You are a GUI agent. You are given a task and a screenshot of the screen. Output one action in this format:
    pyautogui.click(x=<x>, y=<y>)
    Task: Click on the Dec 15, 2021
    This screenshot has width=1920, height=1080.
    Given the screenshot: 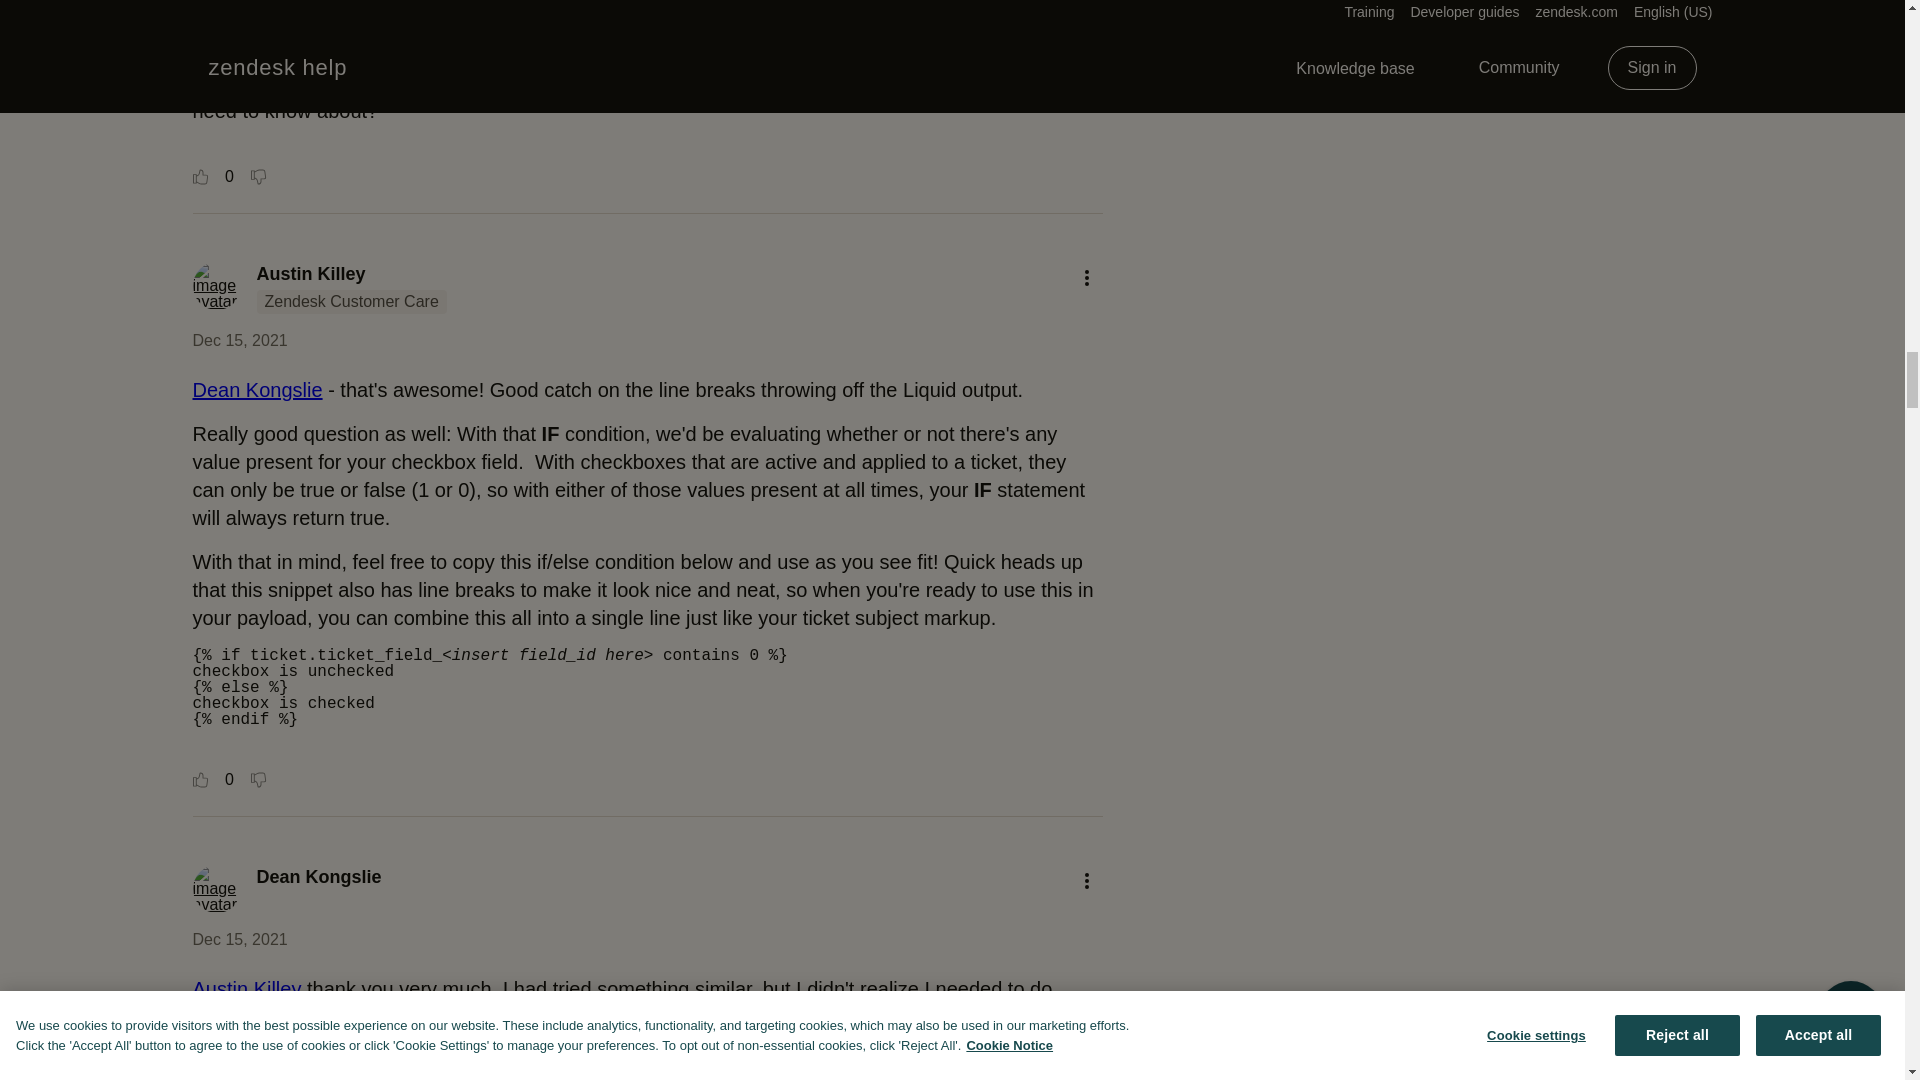 What is the action you would take?
    pyautogui.click(x=239, y=340)
    